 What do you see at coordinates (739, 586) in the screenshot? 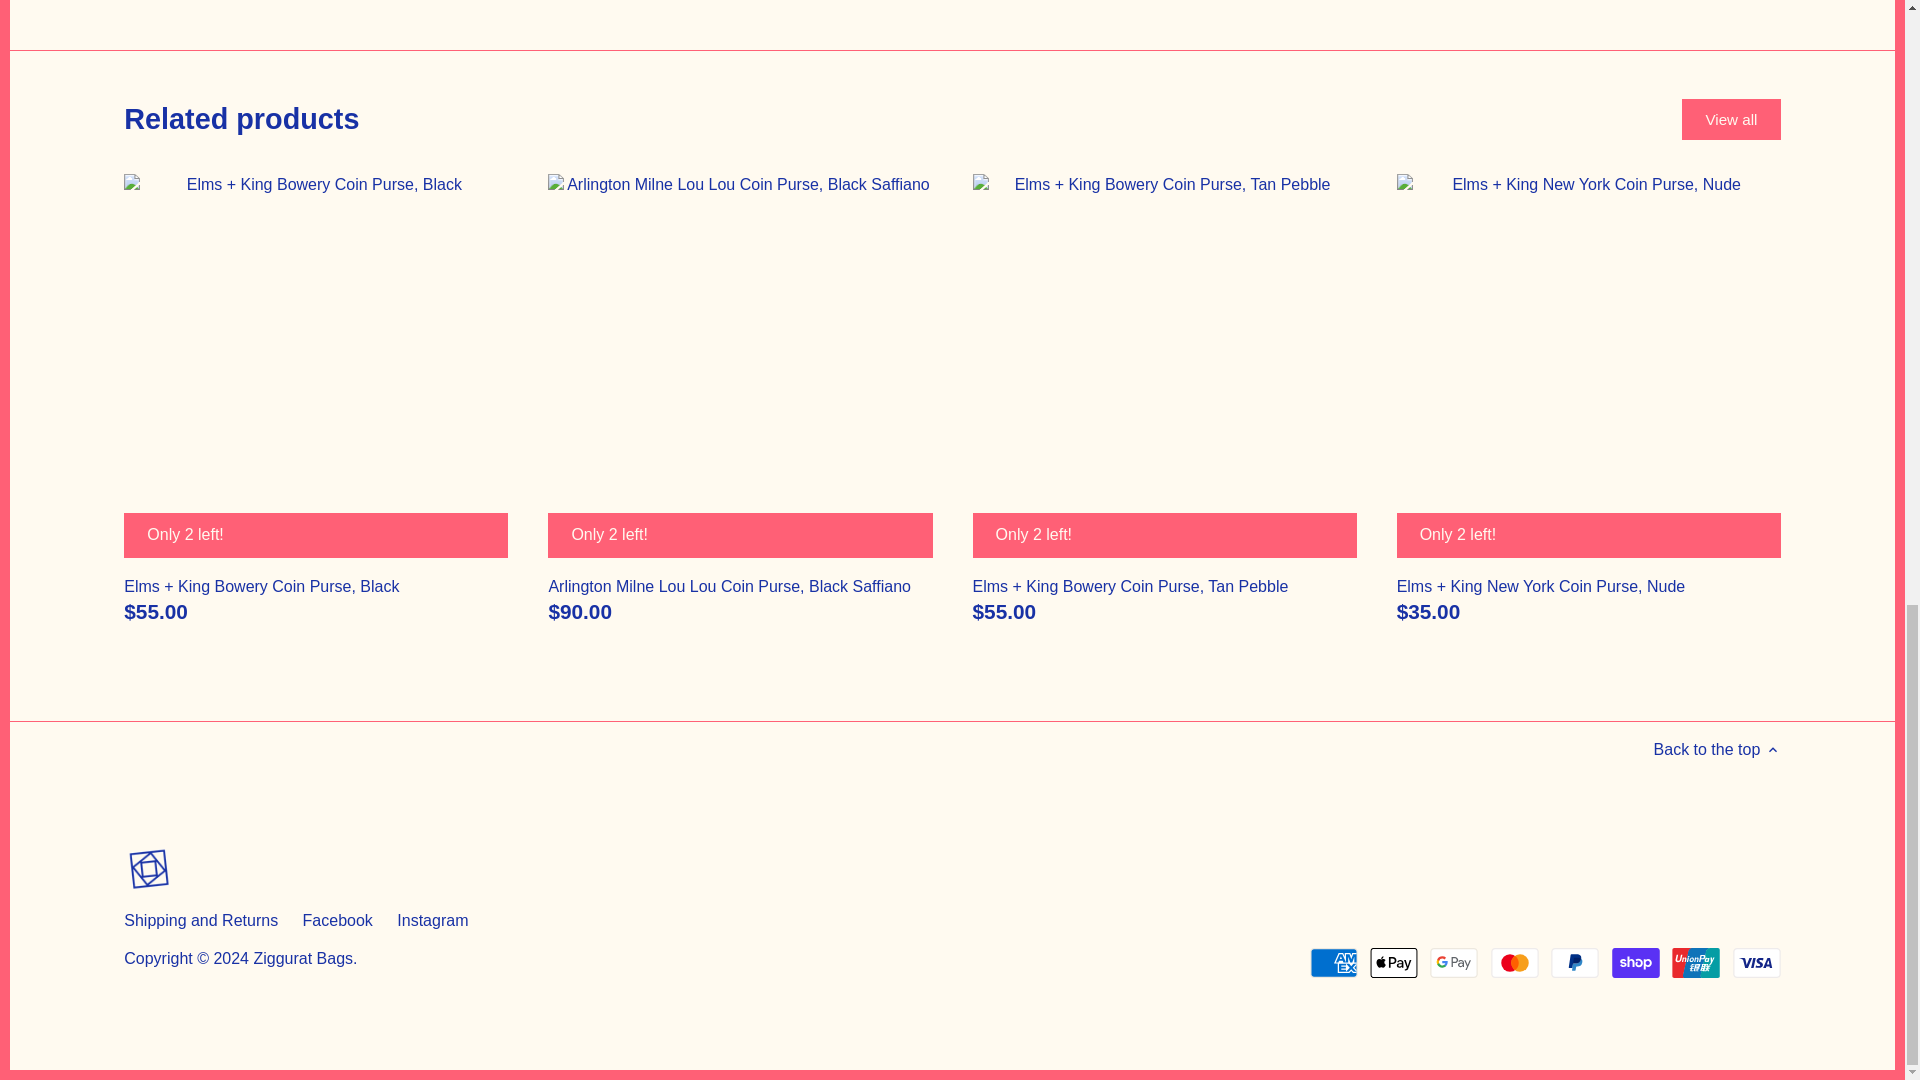
I see `Arlington Milne Lou Lou Coin Purse, Black Saffiano` at bounding box center [739, 586].